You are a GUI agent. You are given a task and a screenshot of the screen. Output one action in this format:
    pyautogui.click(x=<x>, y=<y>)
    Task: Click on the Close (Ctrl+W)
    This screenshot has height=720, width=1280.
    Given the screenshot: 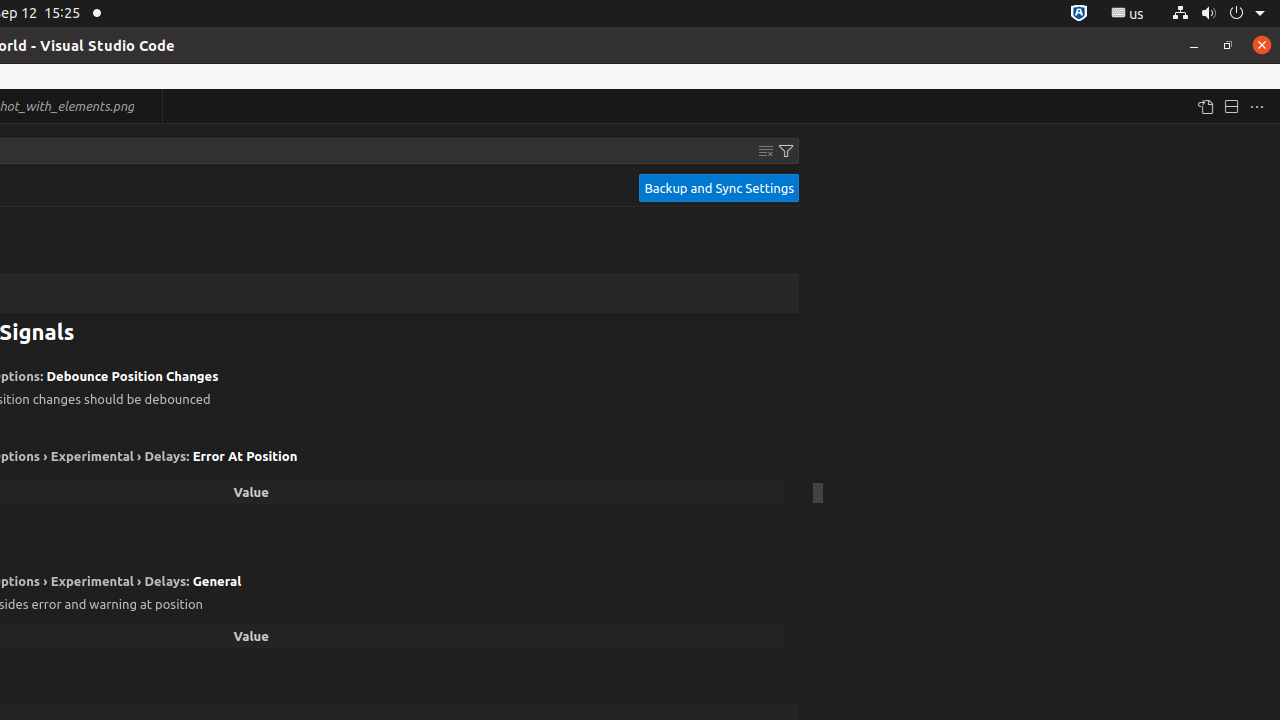 What is the action you would take?
    pyautogui.click(x=148, y=106)
    